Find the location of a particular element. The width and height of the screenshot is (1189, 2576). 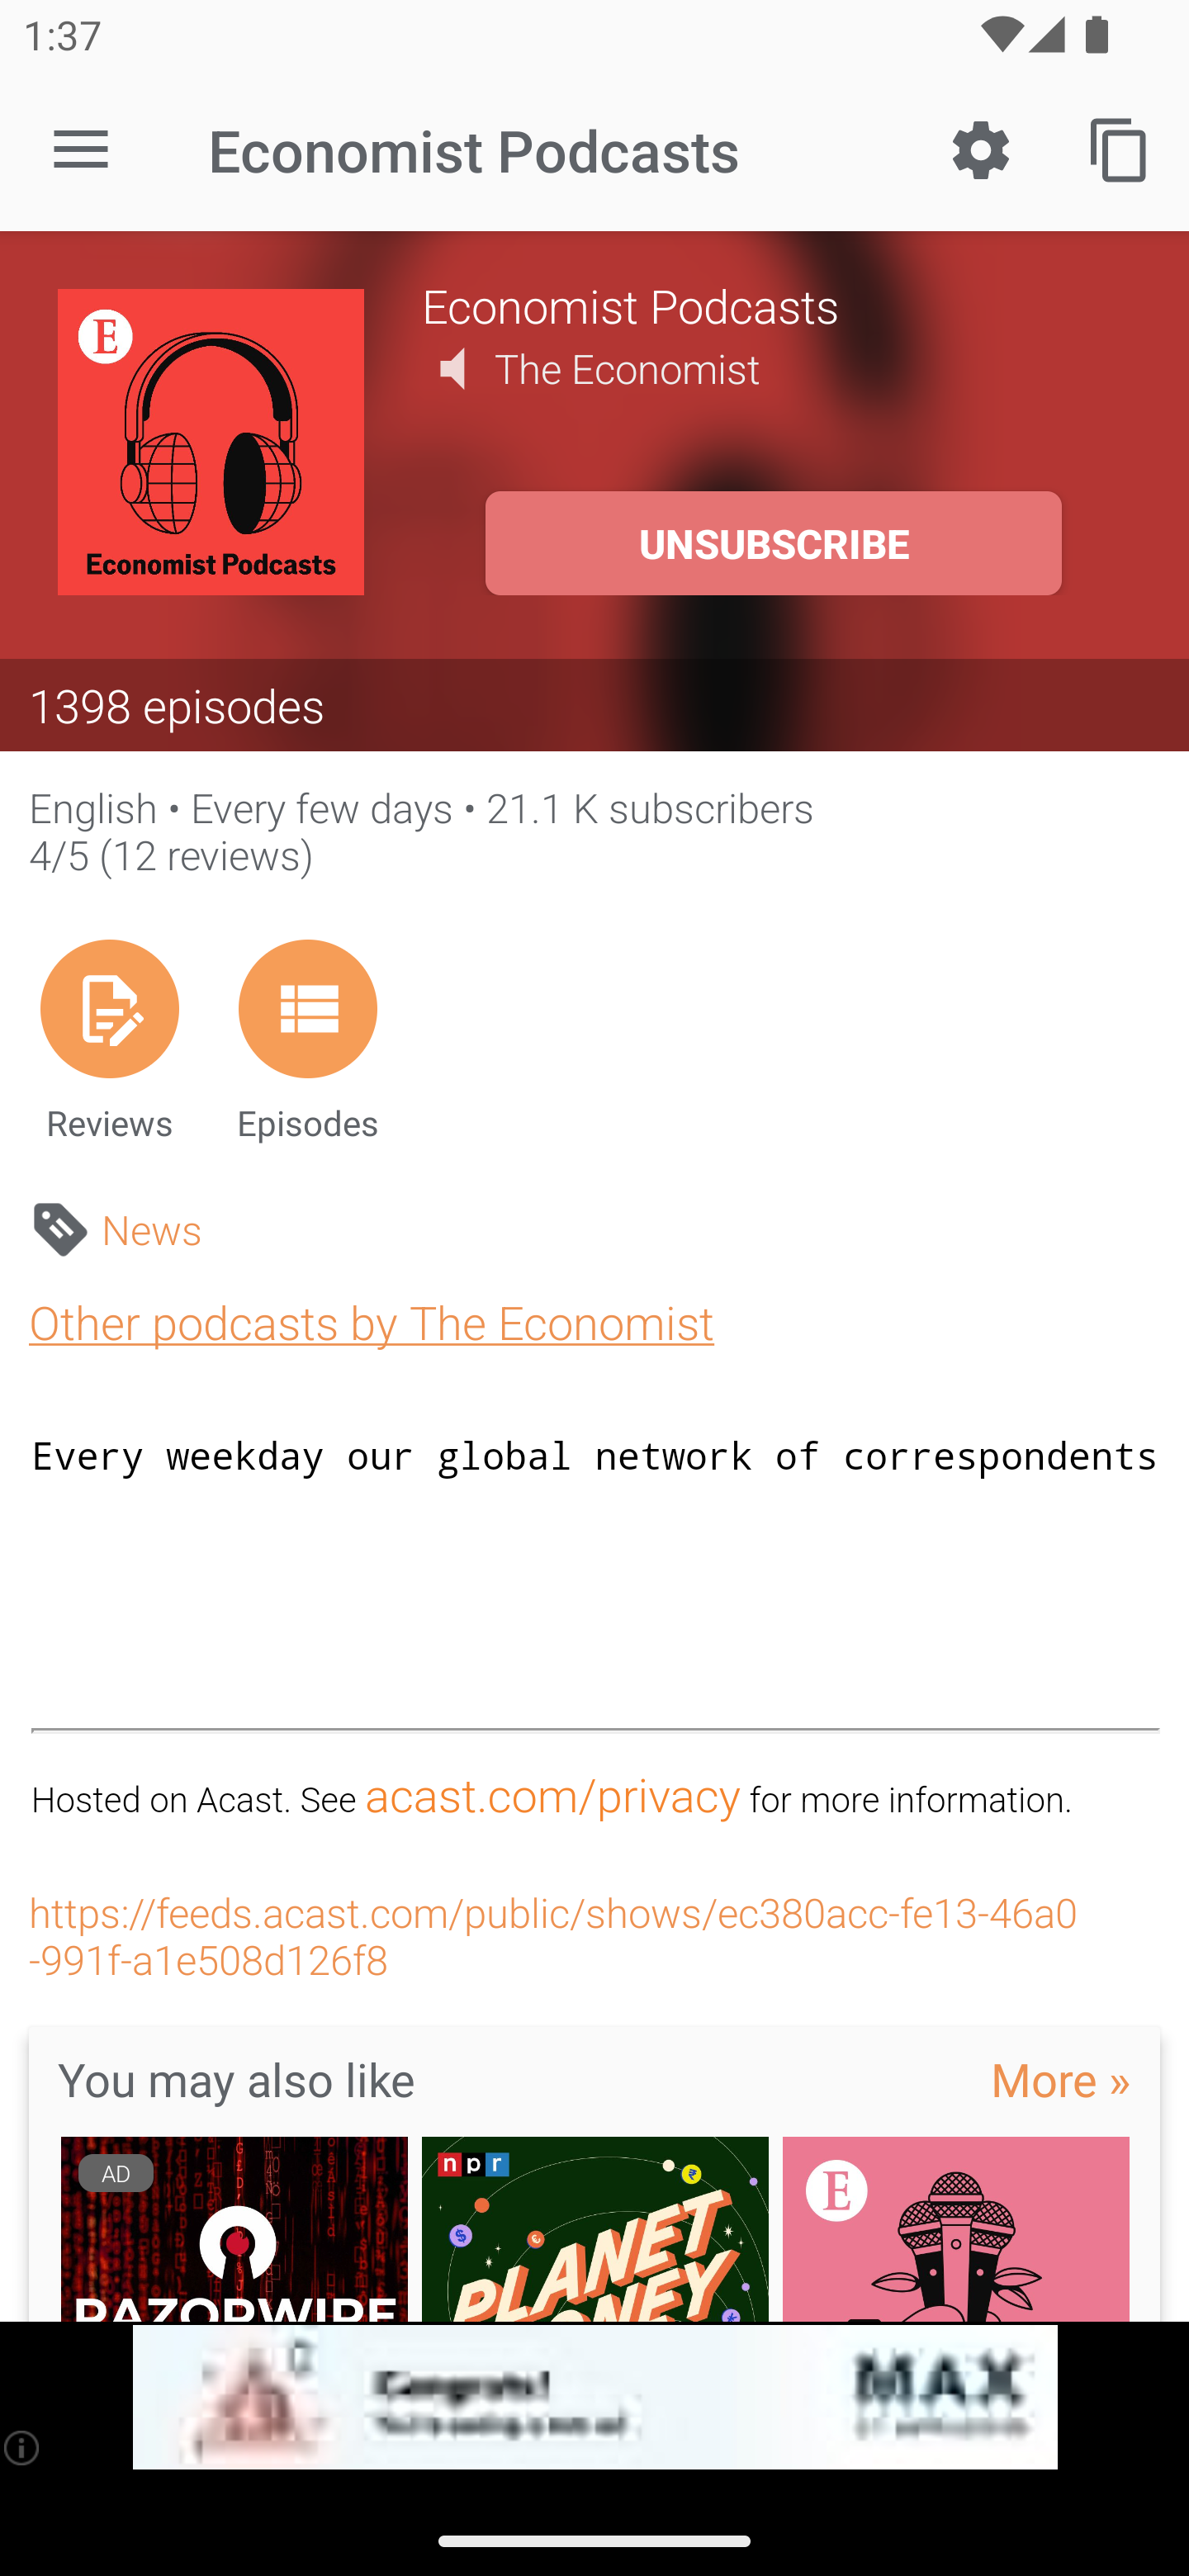

app-monetization is located at coordinates (594, 2398).